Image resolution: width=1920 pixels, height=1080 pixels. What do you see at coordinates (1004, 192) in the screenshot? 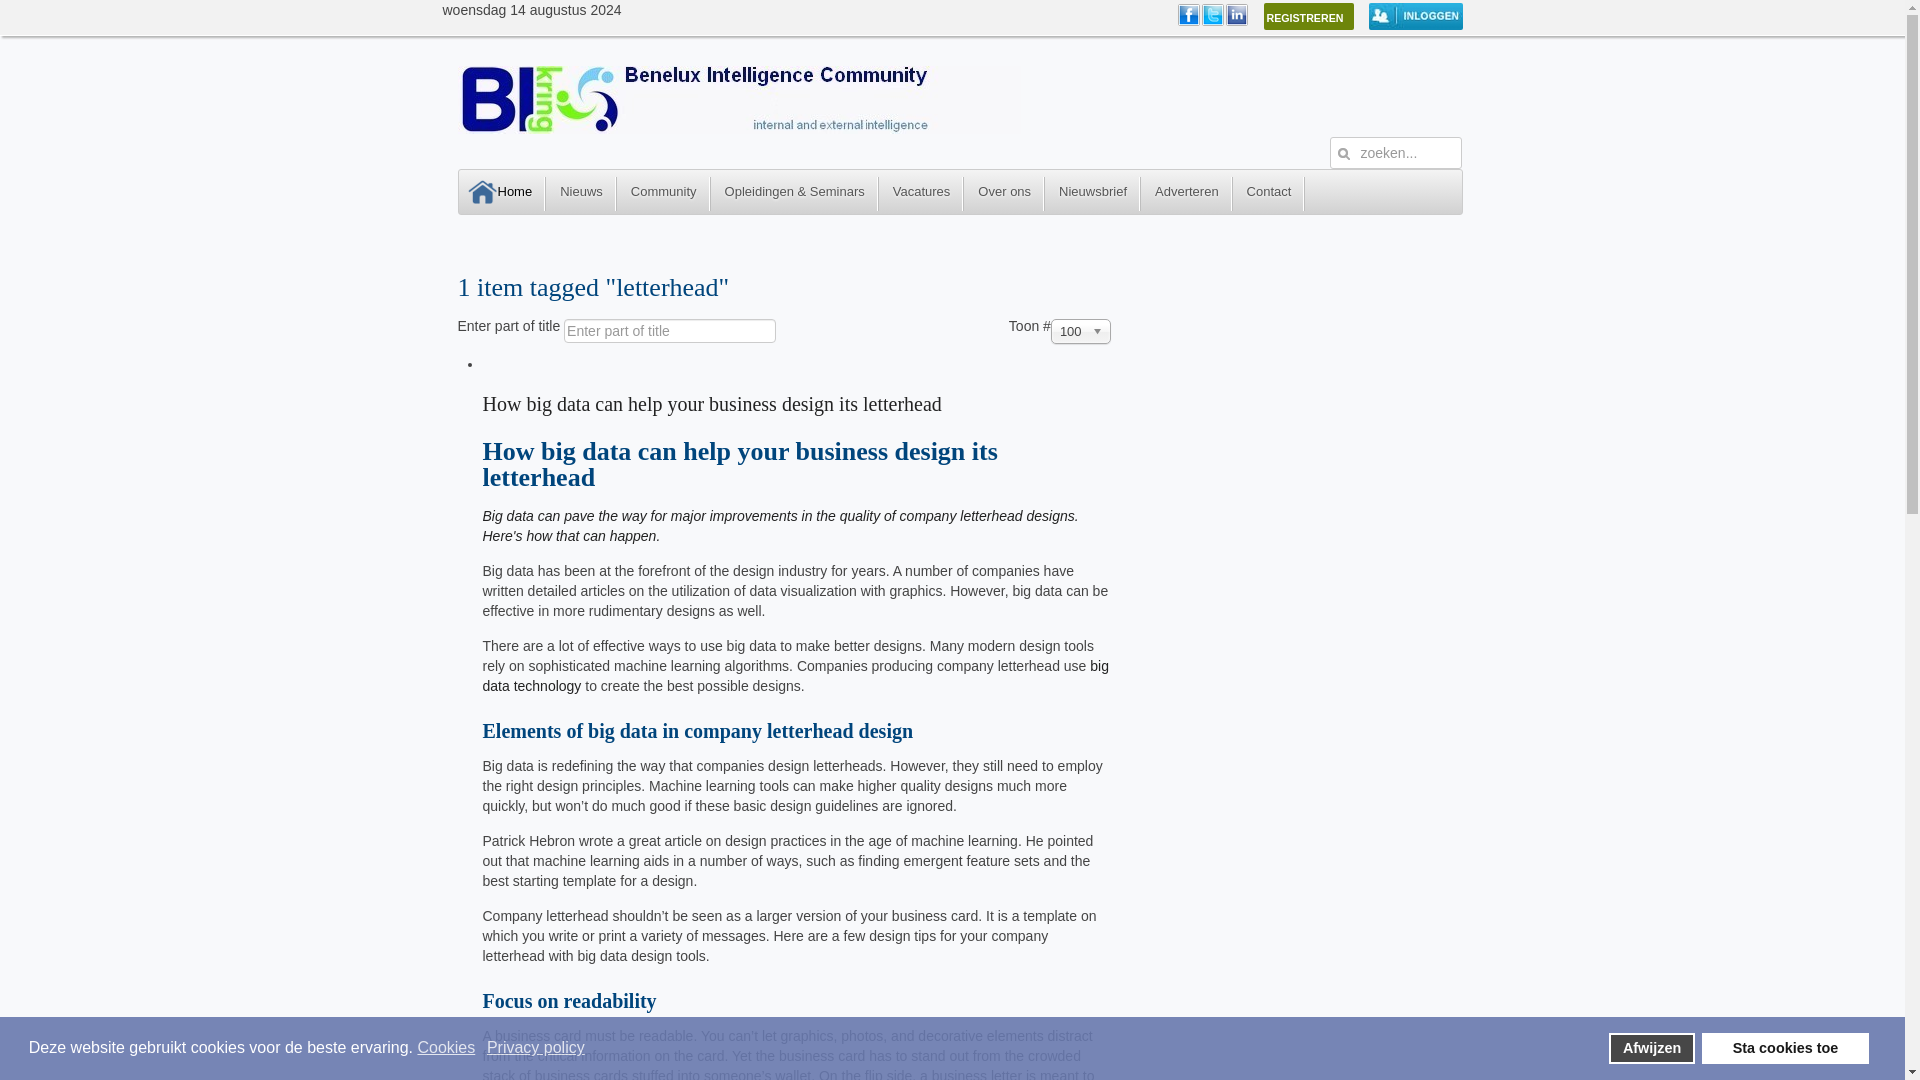
I see `Over ons` at bounding box center [1004, 192].